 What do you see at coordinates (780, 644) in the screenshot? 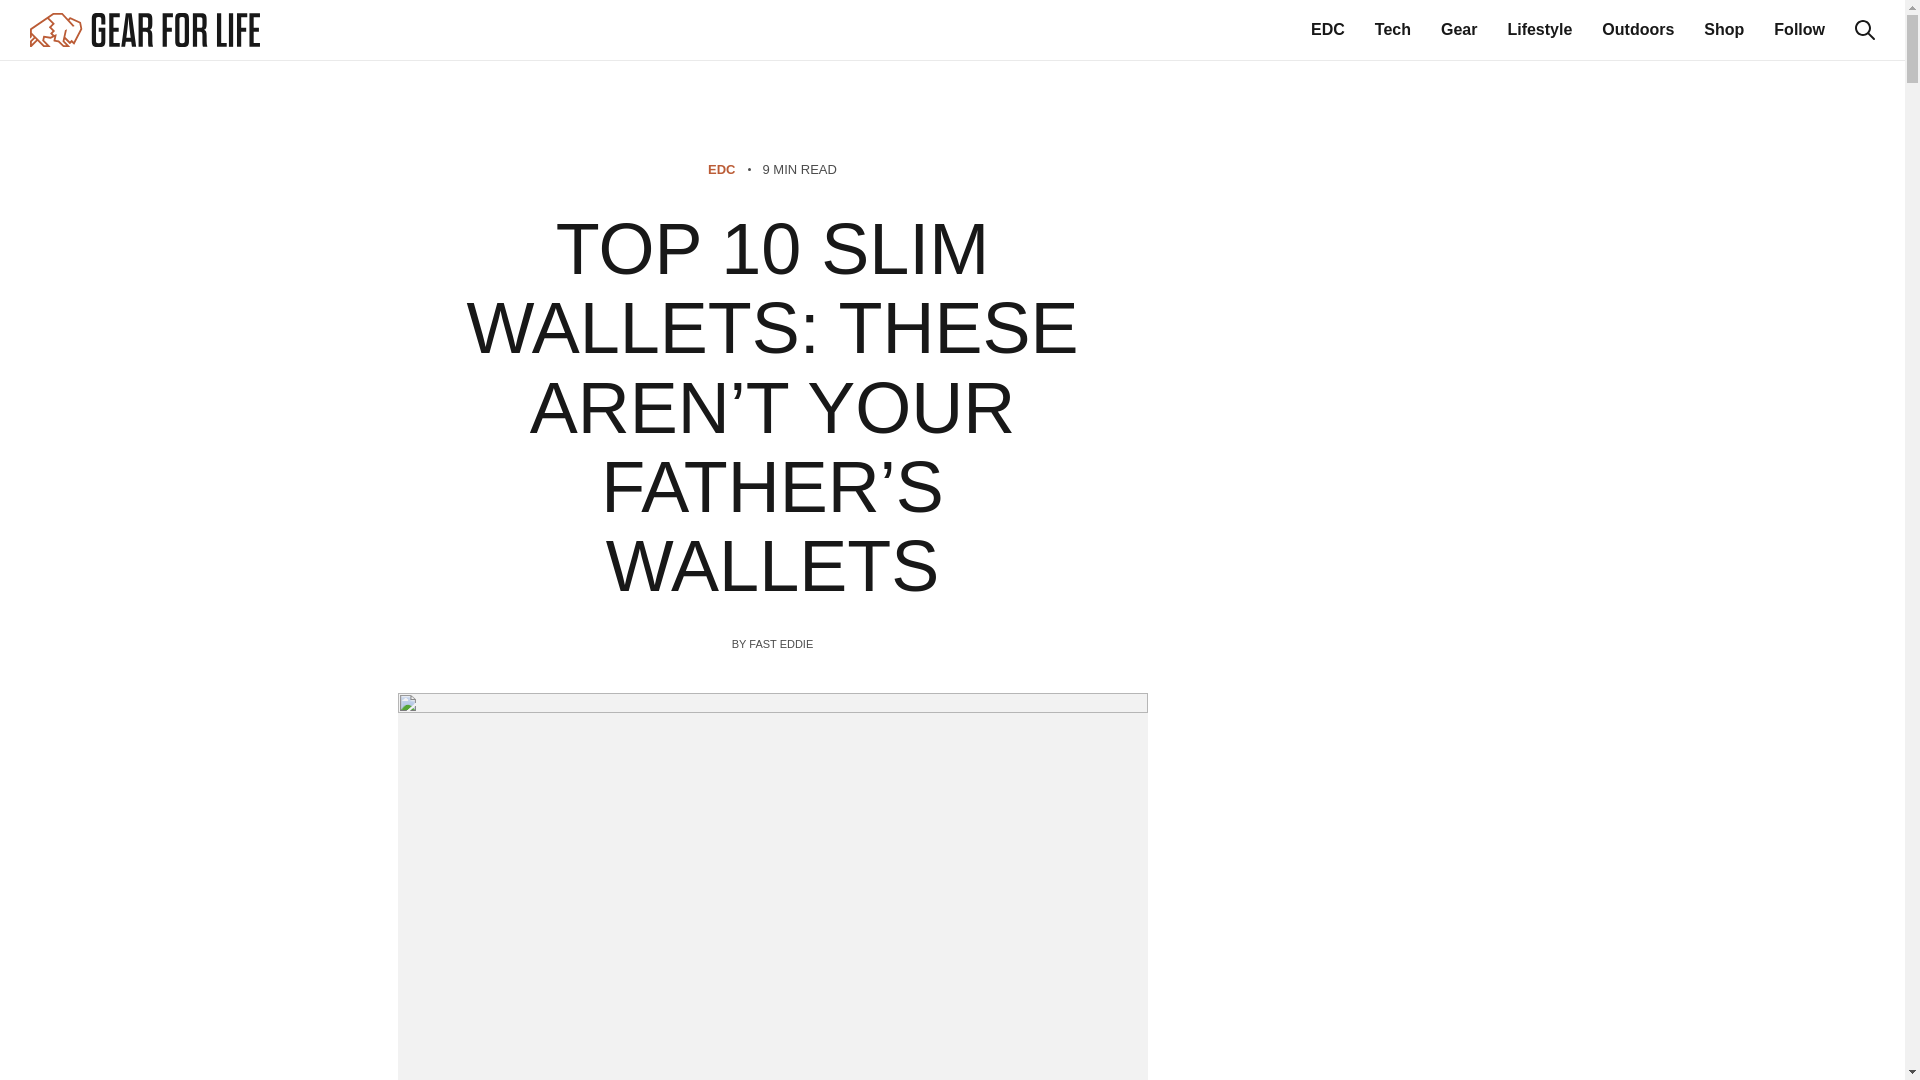
I see `FAST EDDIE` at bounding box center [780, 644].